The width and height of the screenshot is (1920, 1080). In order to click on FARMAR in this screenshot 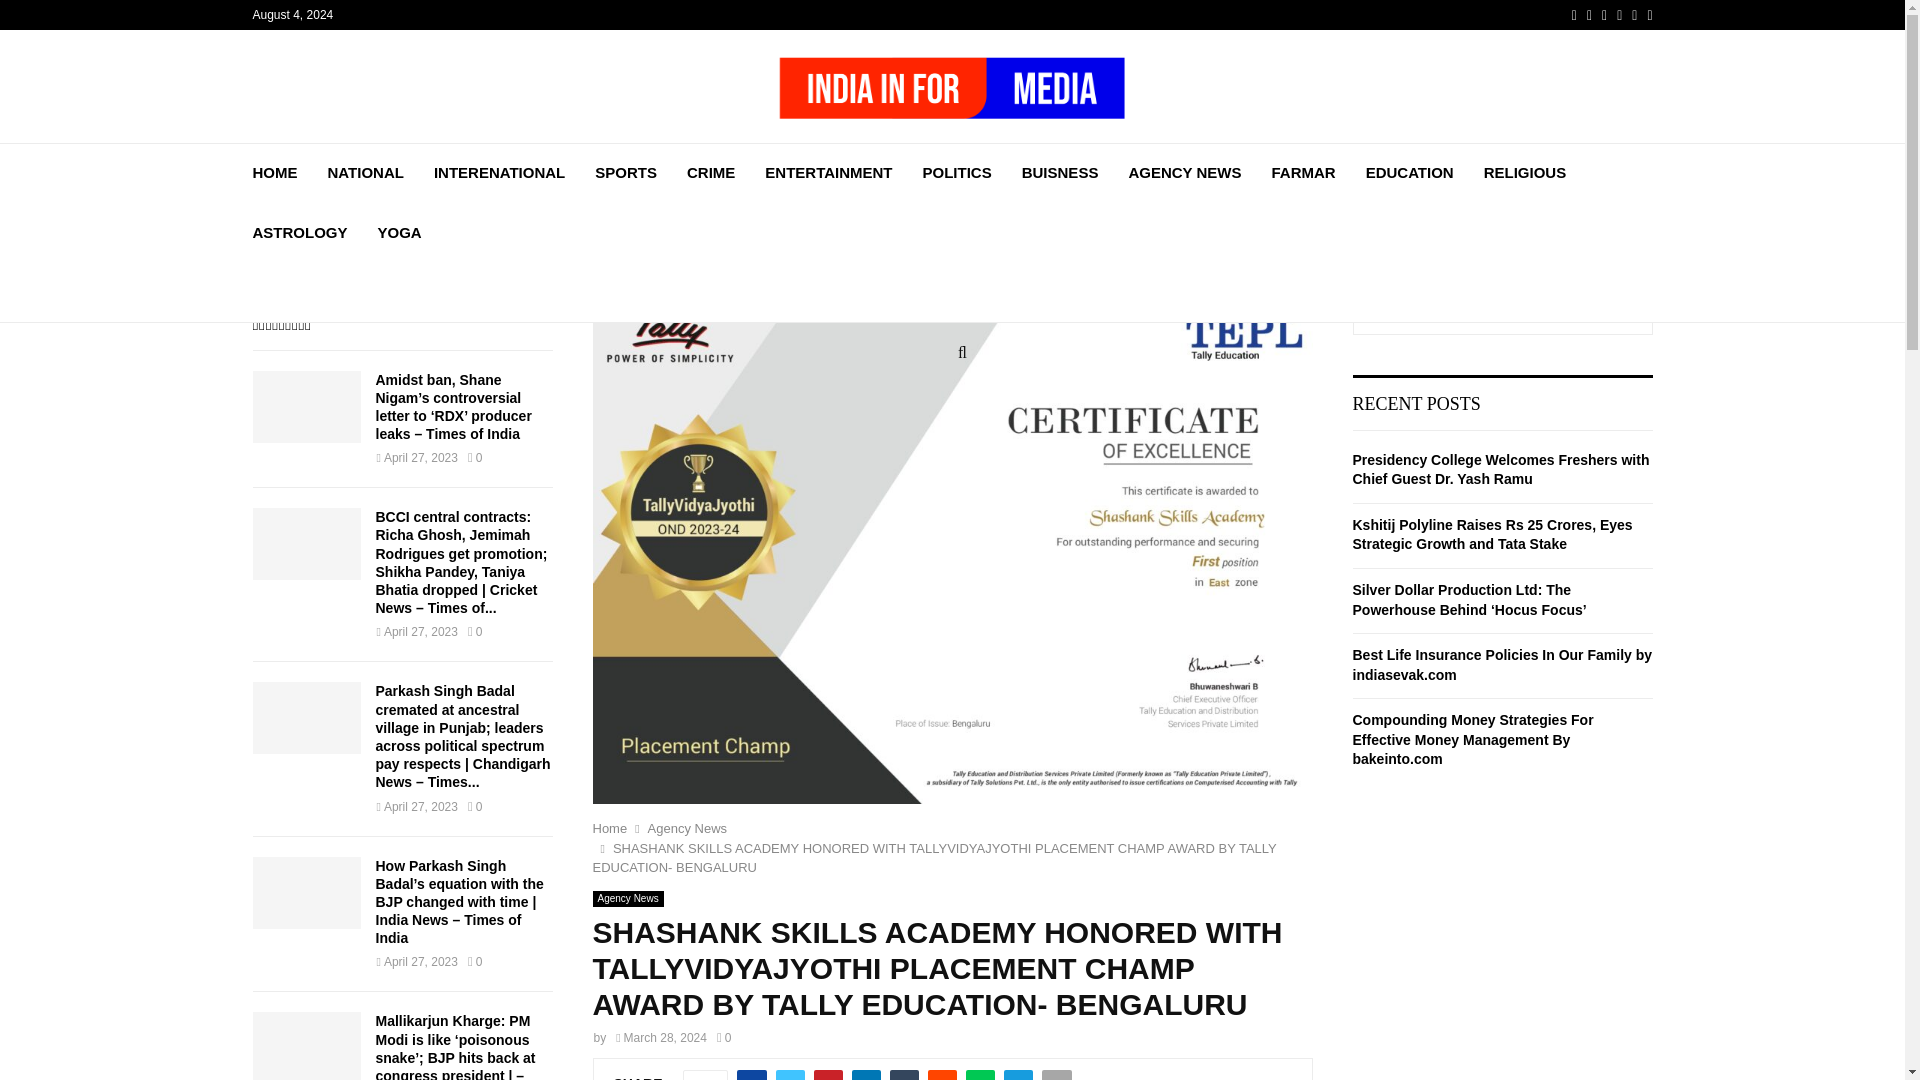, I will do `click(1302, 172)`.